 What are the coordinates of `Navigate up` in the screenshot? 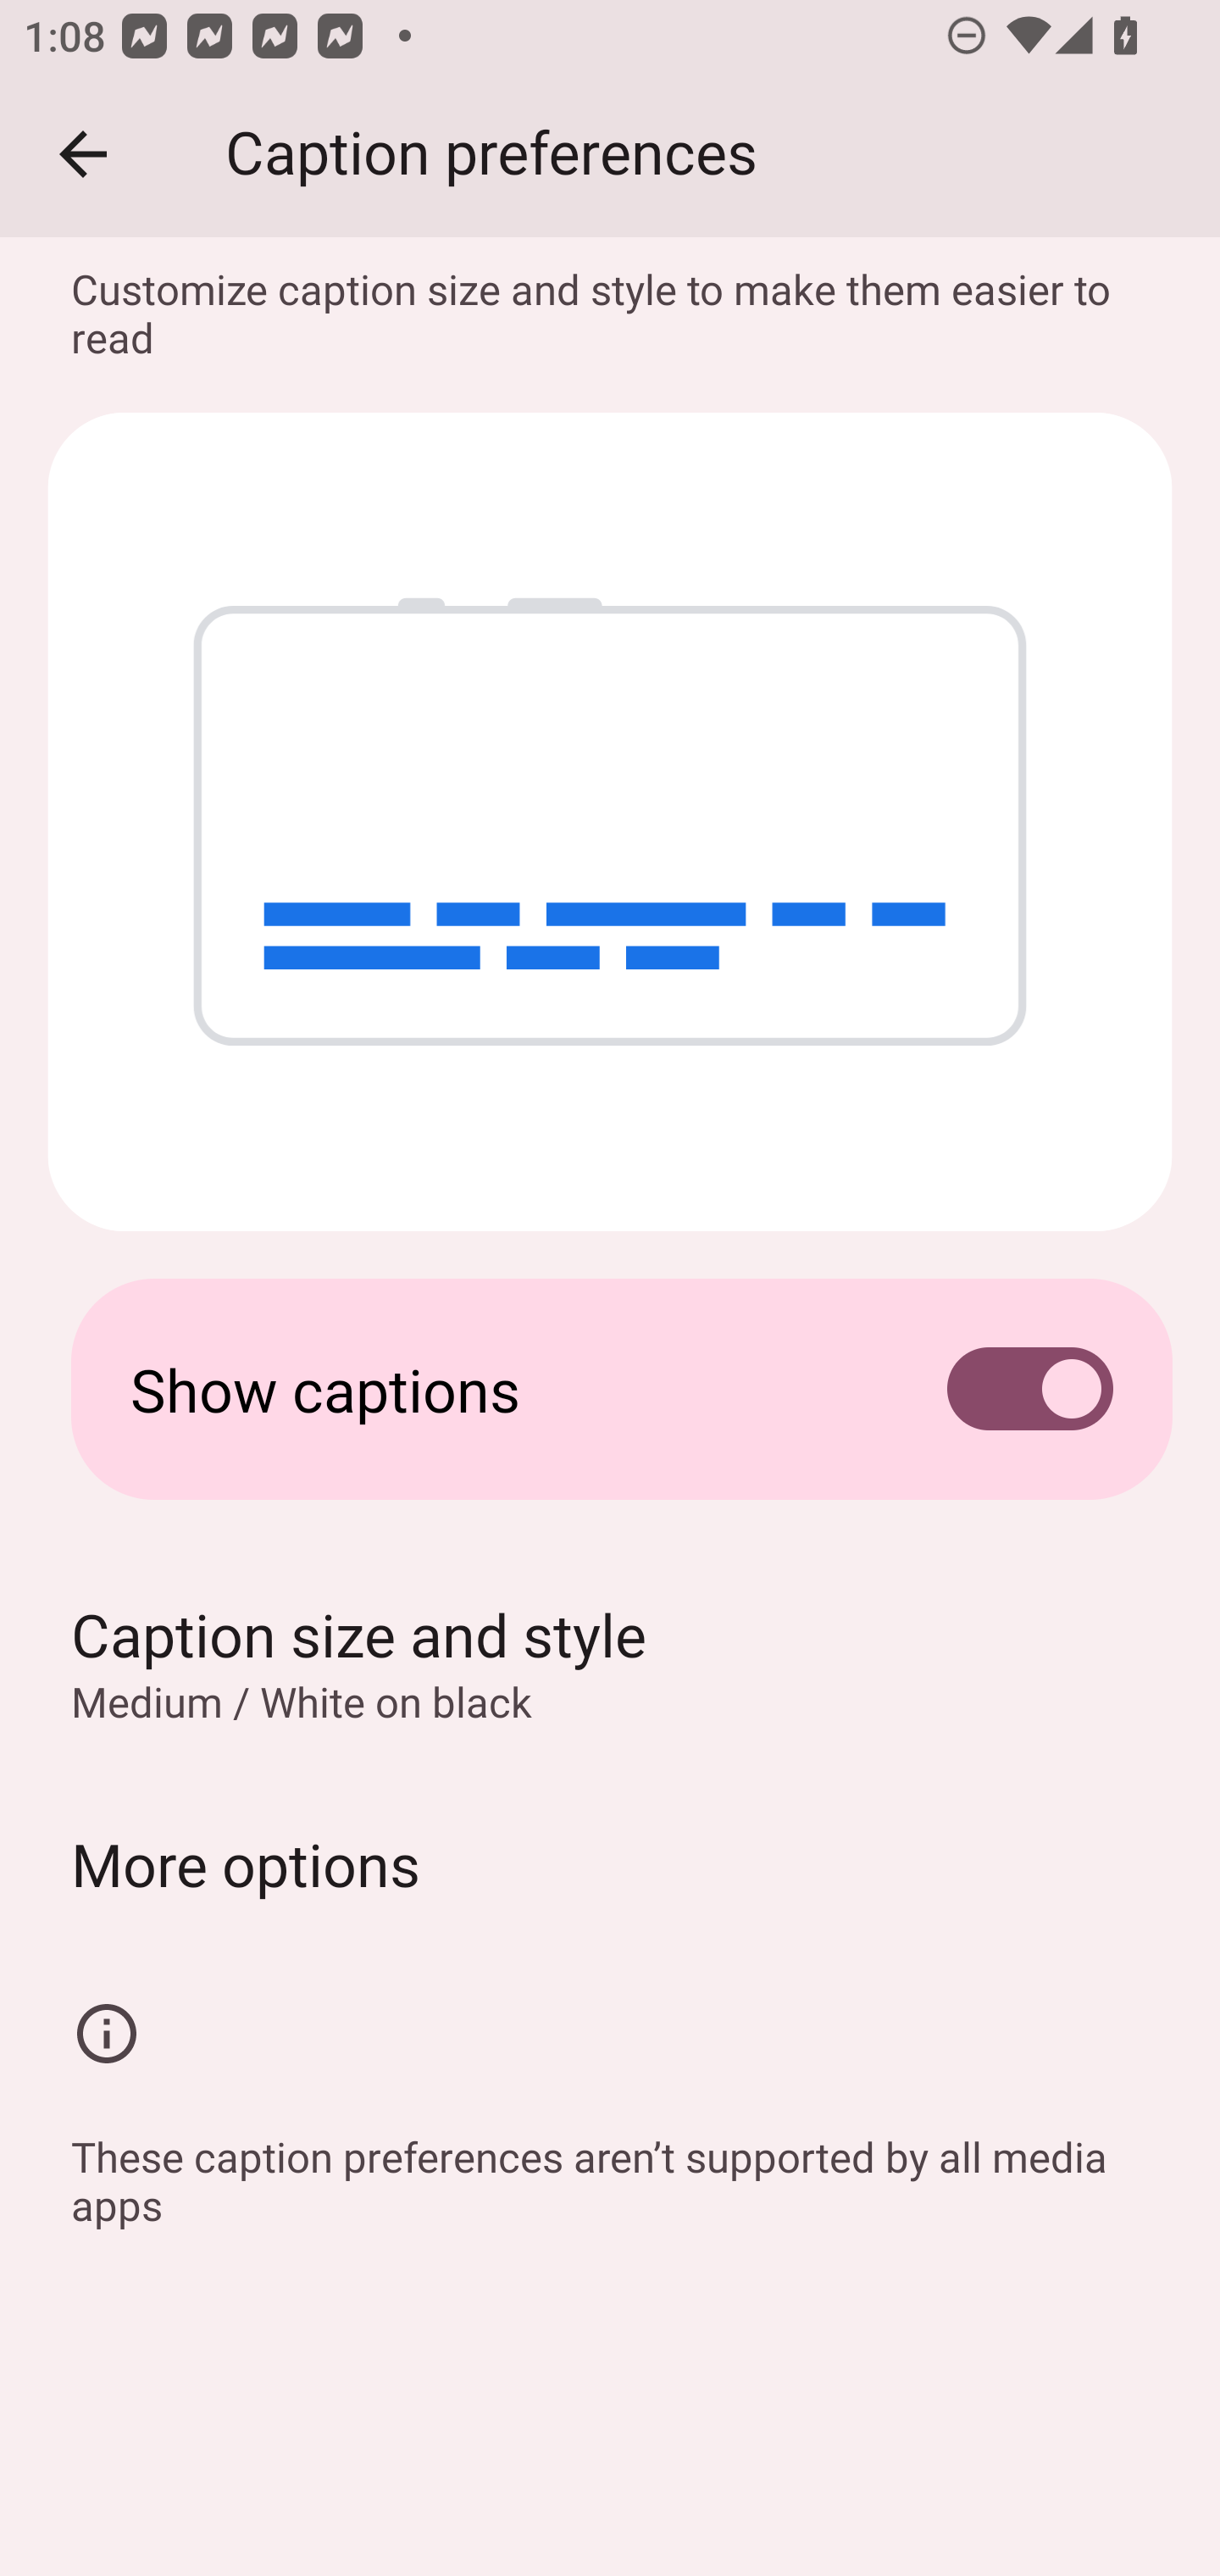 It's located at (83, 154).